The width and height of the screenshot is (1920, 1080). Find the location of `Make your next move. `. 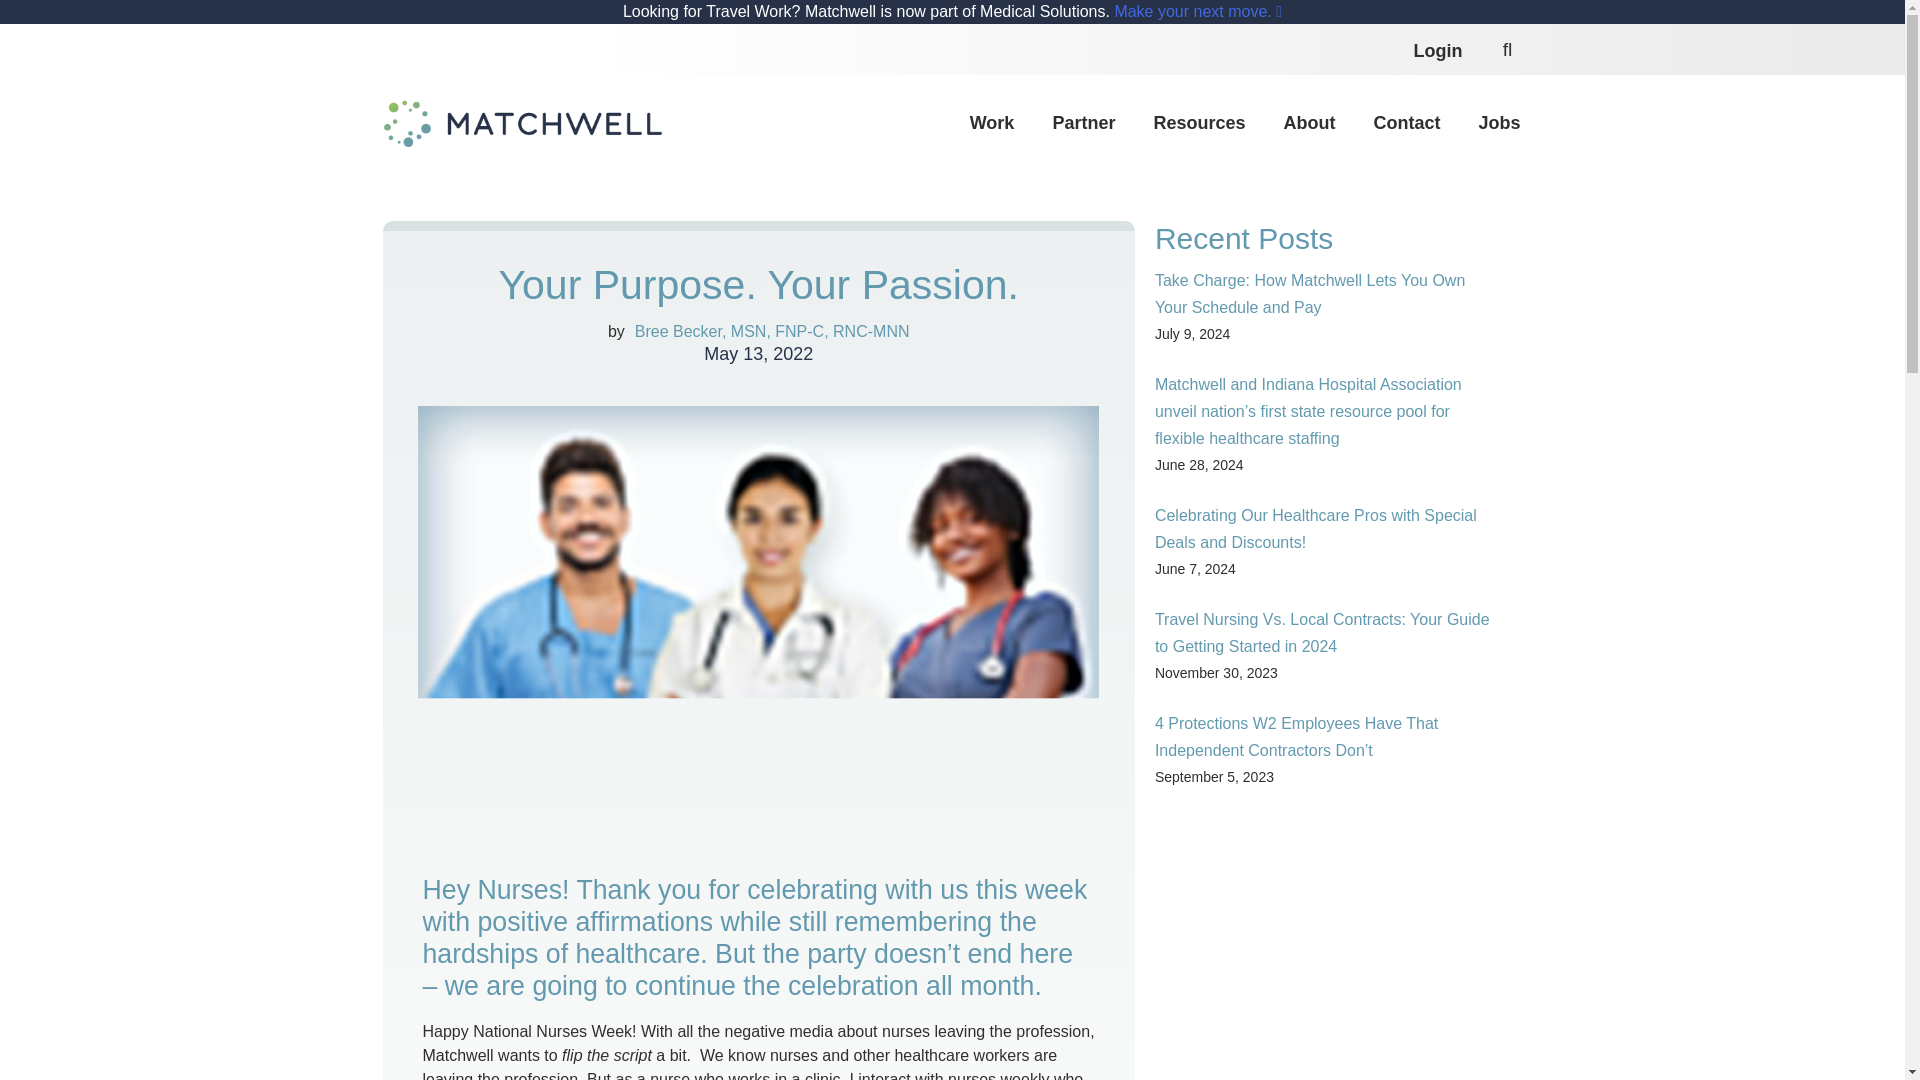

Make your next move.  is located at coordinates (1198, 12).